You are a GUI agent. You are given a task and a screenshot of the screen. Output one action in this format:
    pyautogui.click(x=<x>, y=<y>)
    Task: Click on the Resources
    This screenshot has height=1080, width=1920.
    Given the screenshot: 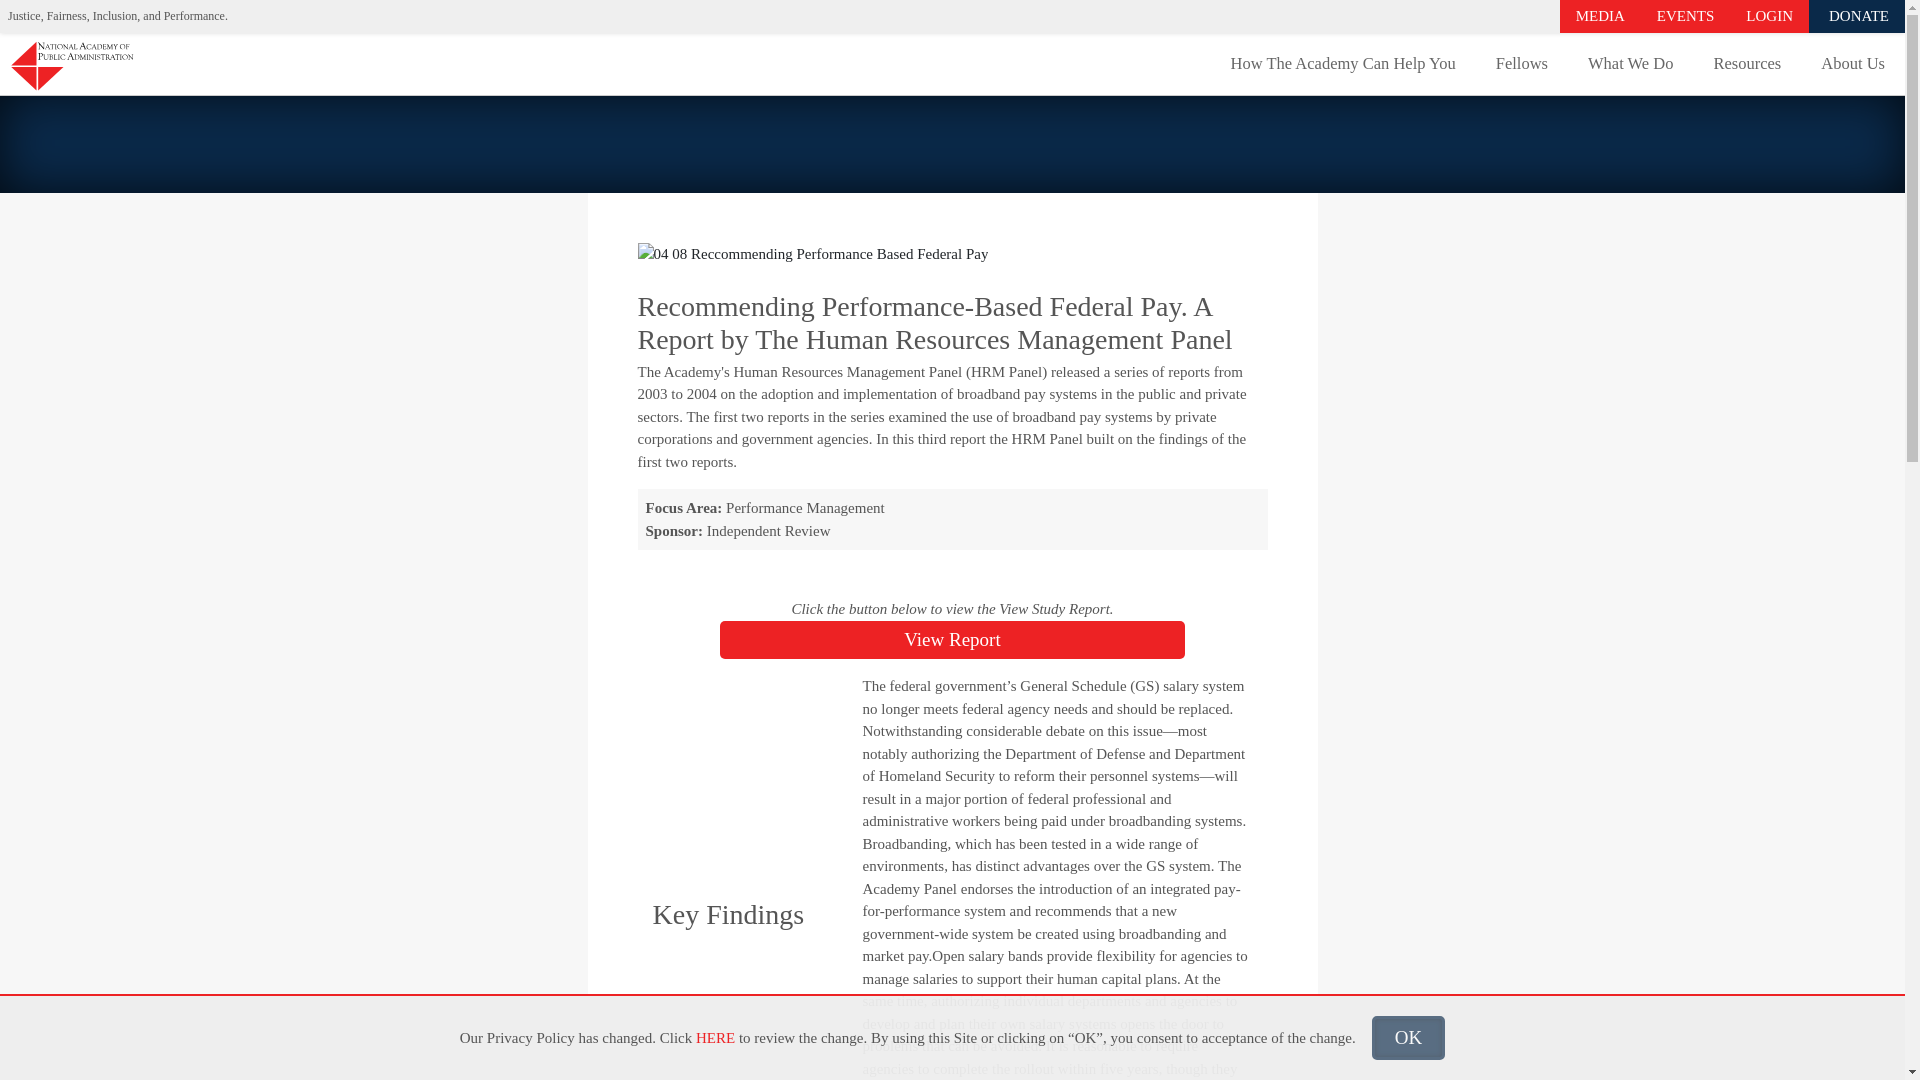 What is the action you would take?
    pyautogui.click(x=1746, y=64)
    